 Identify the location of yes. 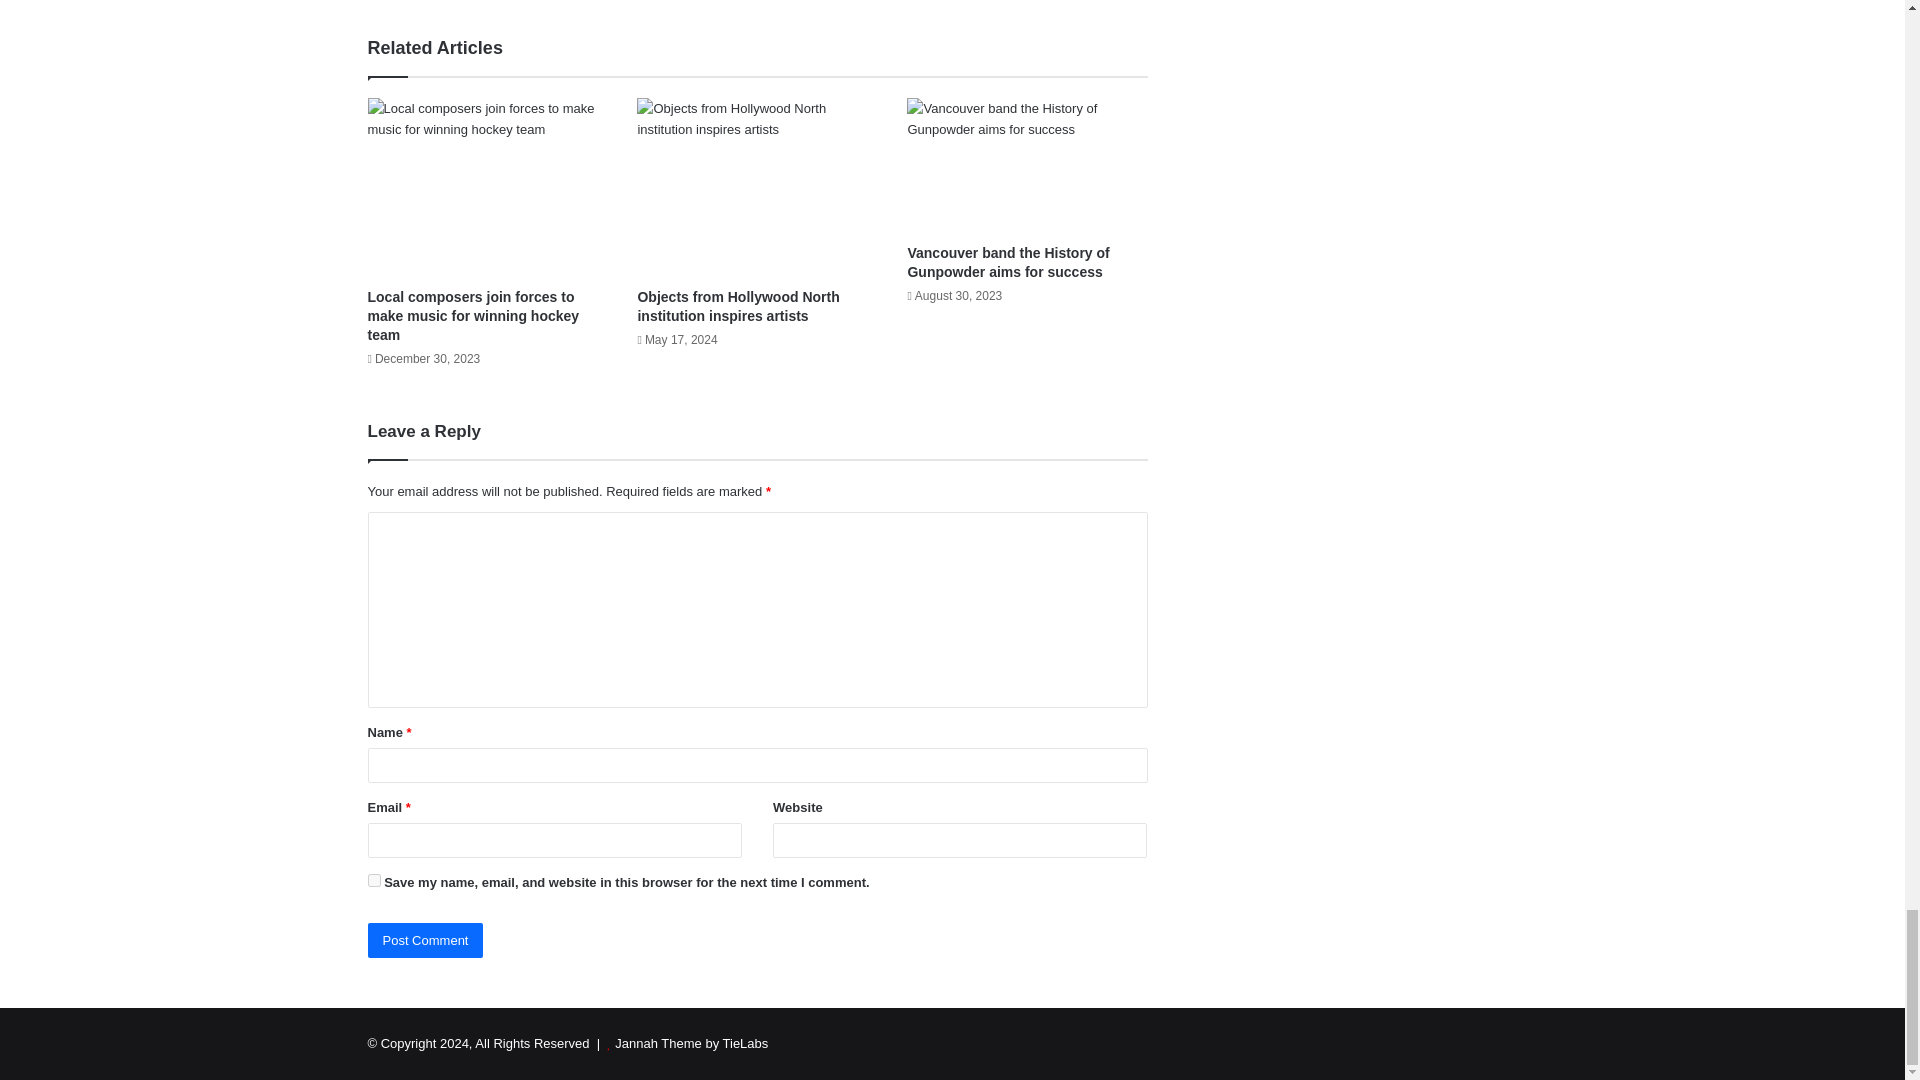
(374, 880).